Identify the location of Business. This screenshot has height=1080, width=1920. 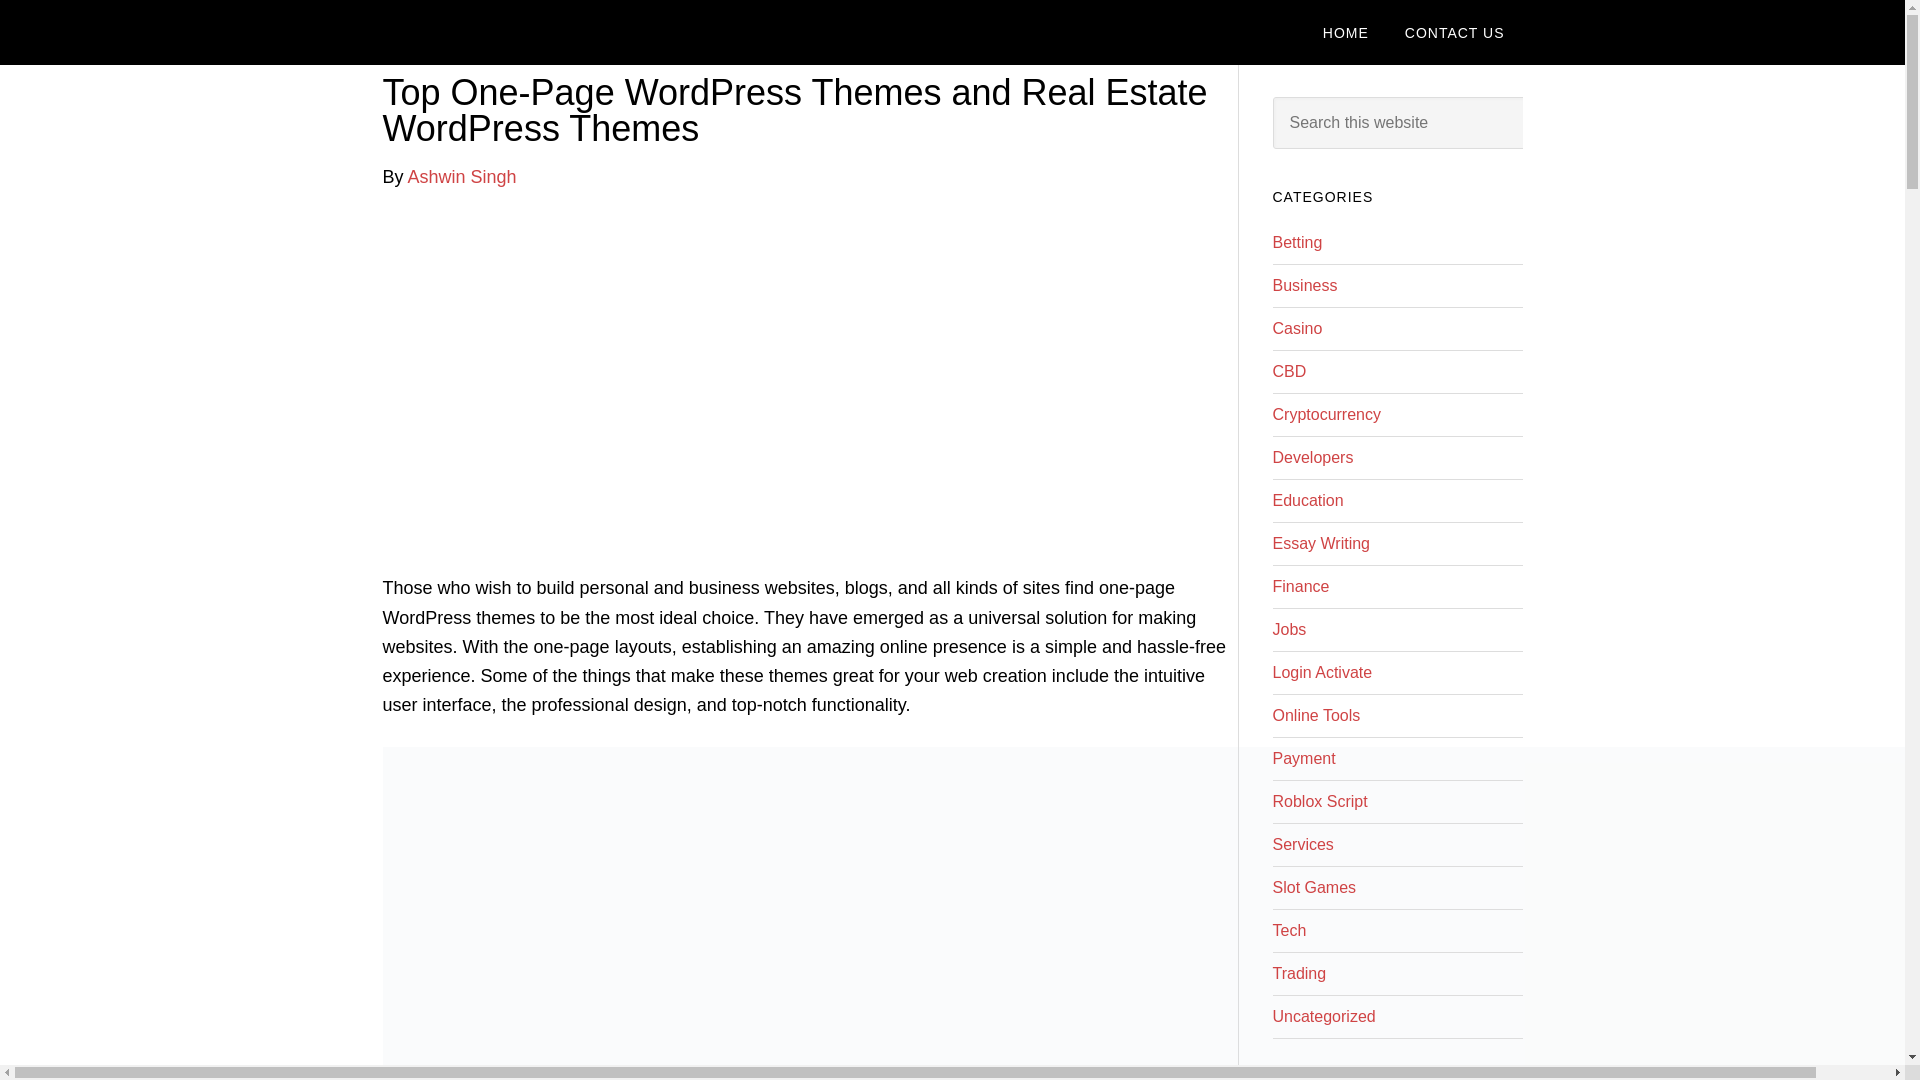
(1304, 284).